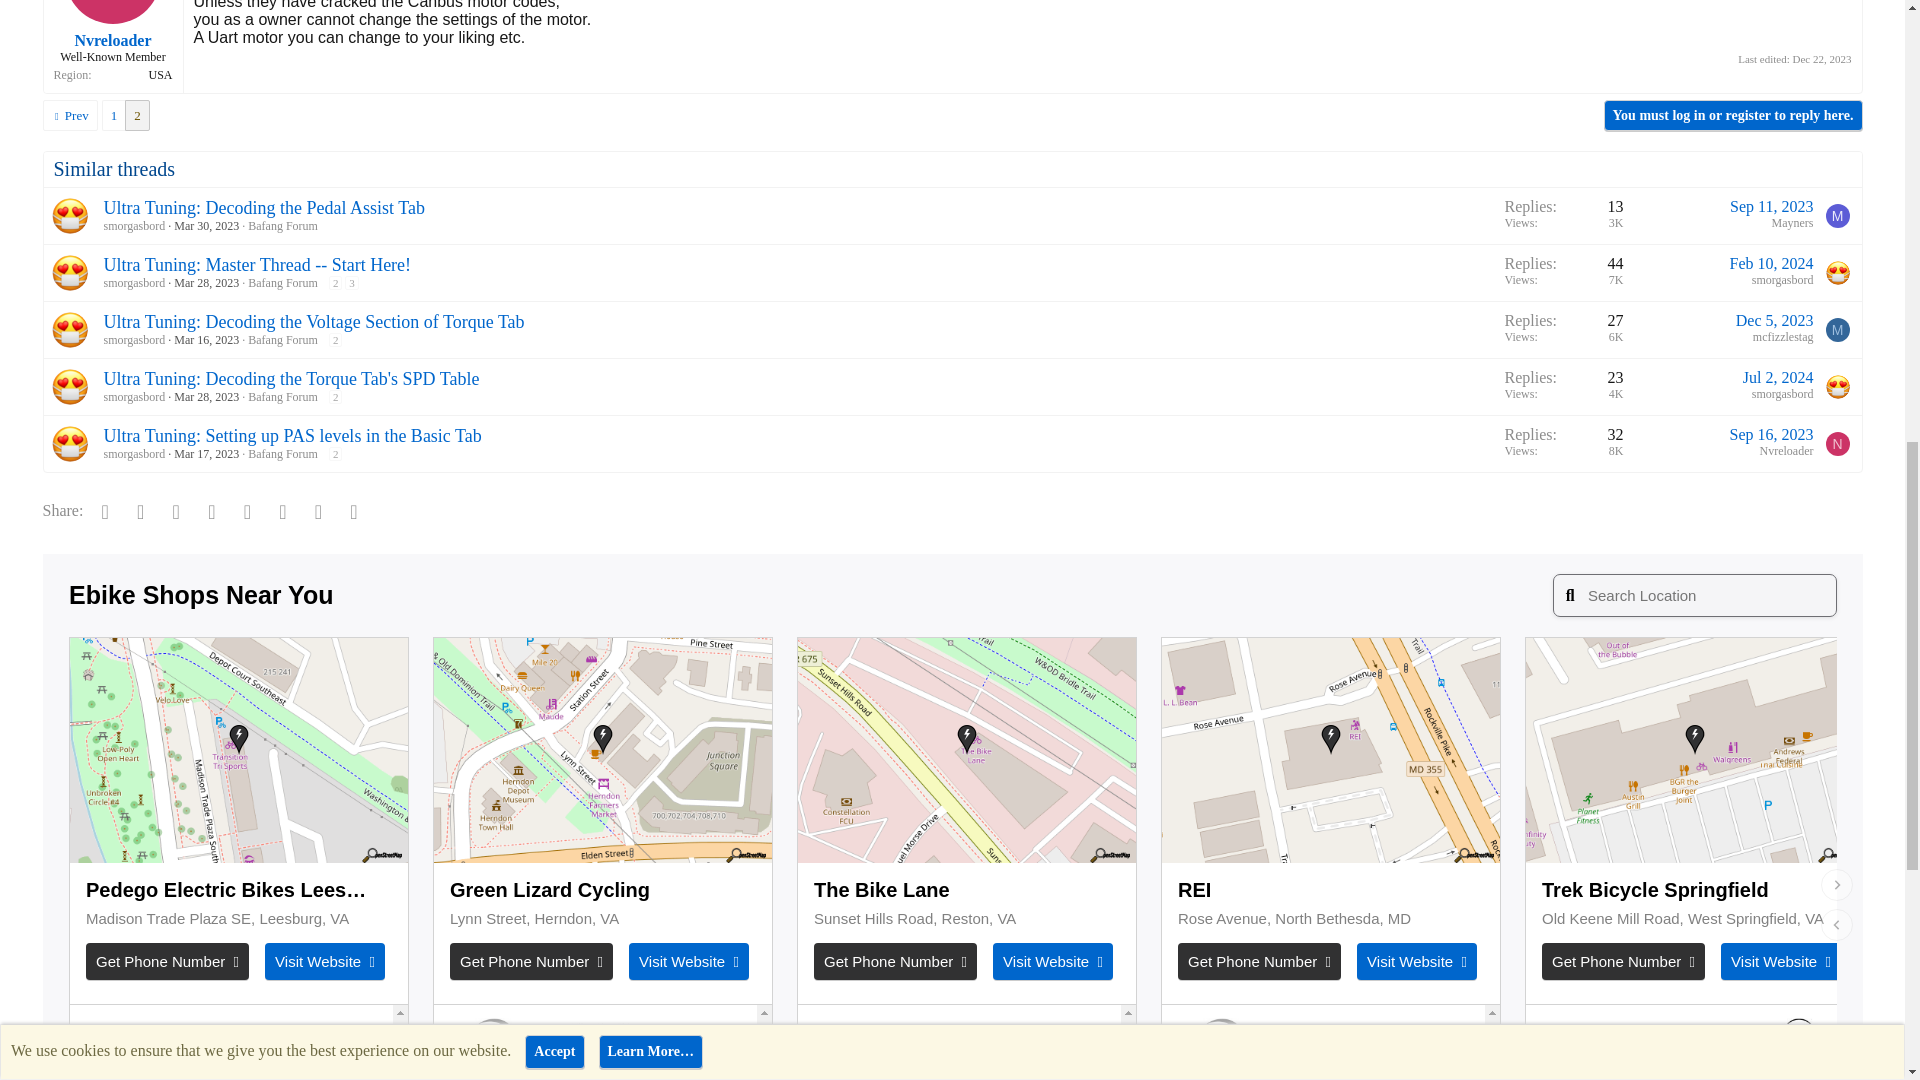 Image resolution: width=1920 pixels, height=1080 pixels. What do you see at coordinates (1822, 58) in the screenshot?
I see `Dec 22, 2023 at 9:09 AM` at bounding box center [1822, 58].